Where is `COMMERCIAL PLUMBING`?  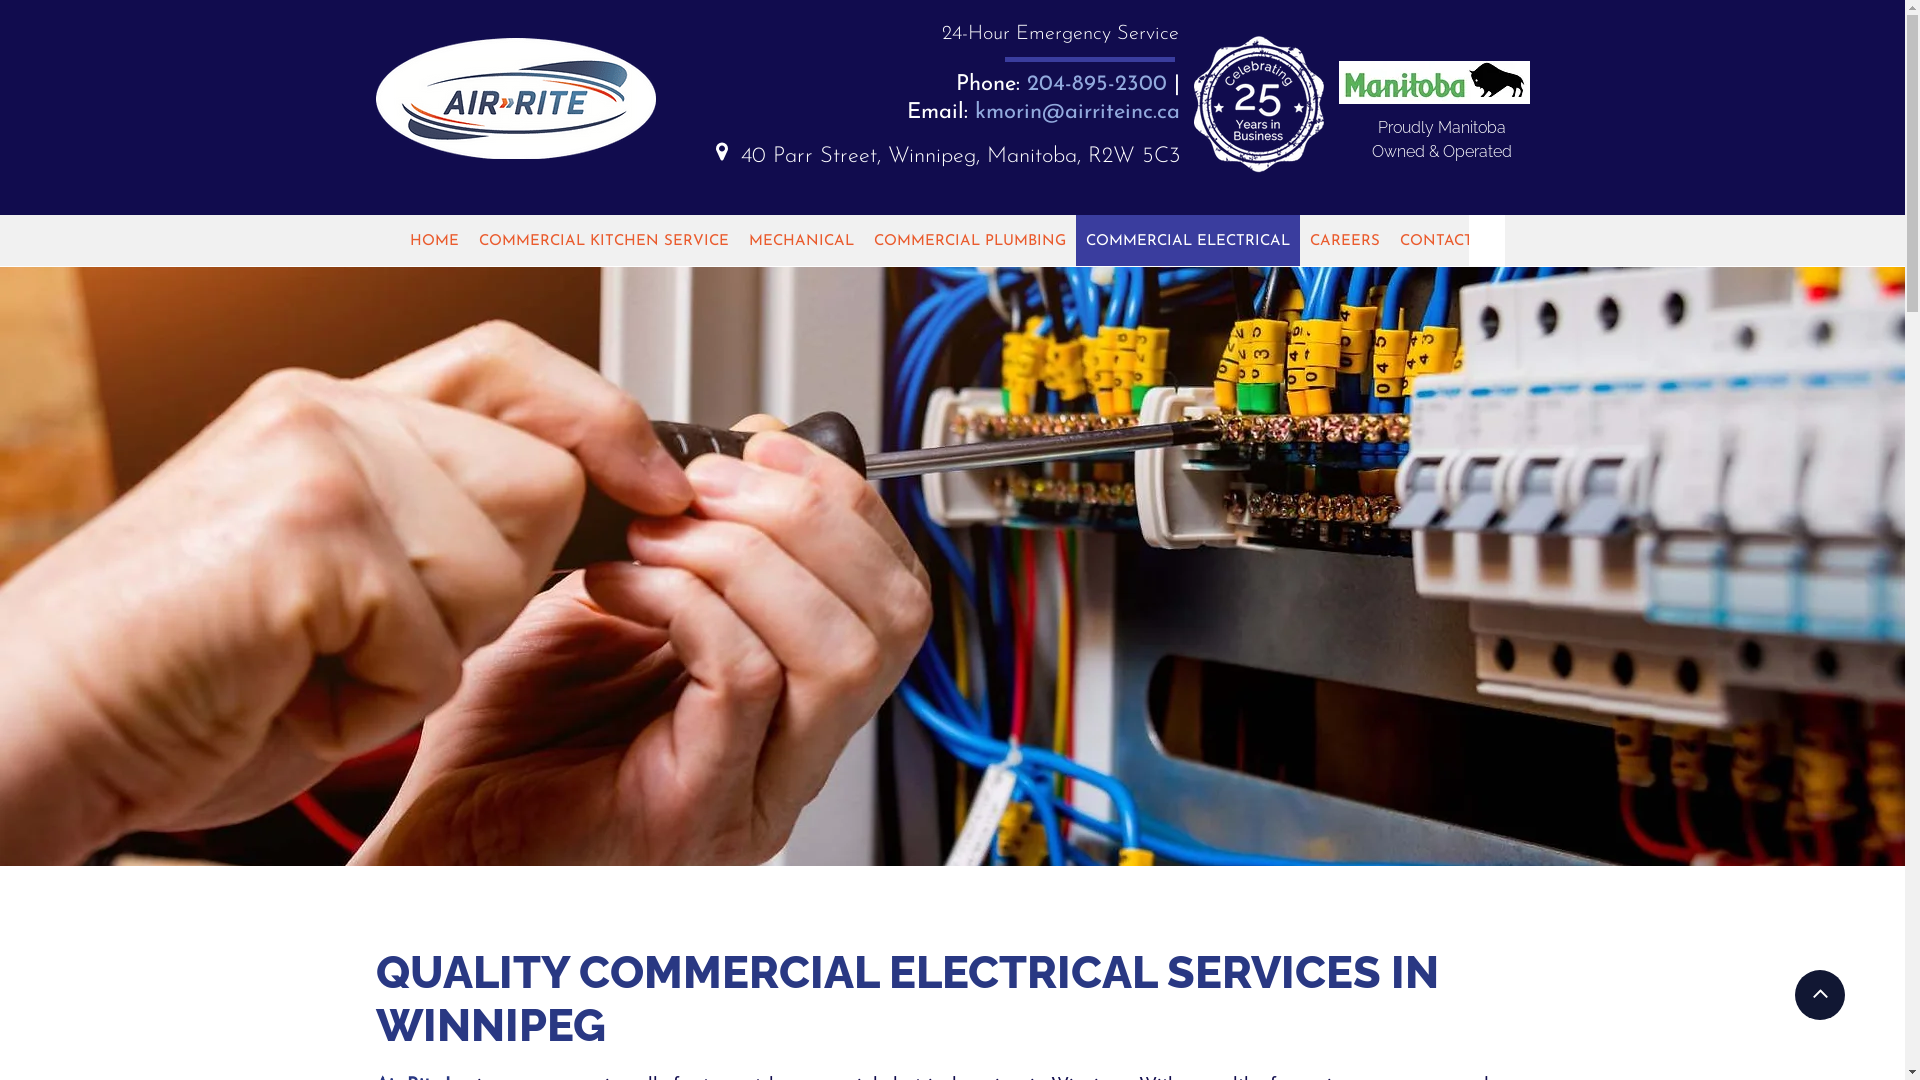
COMMERCIAL PLUMBING is located at coordinates (970, 240).